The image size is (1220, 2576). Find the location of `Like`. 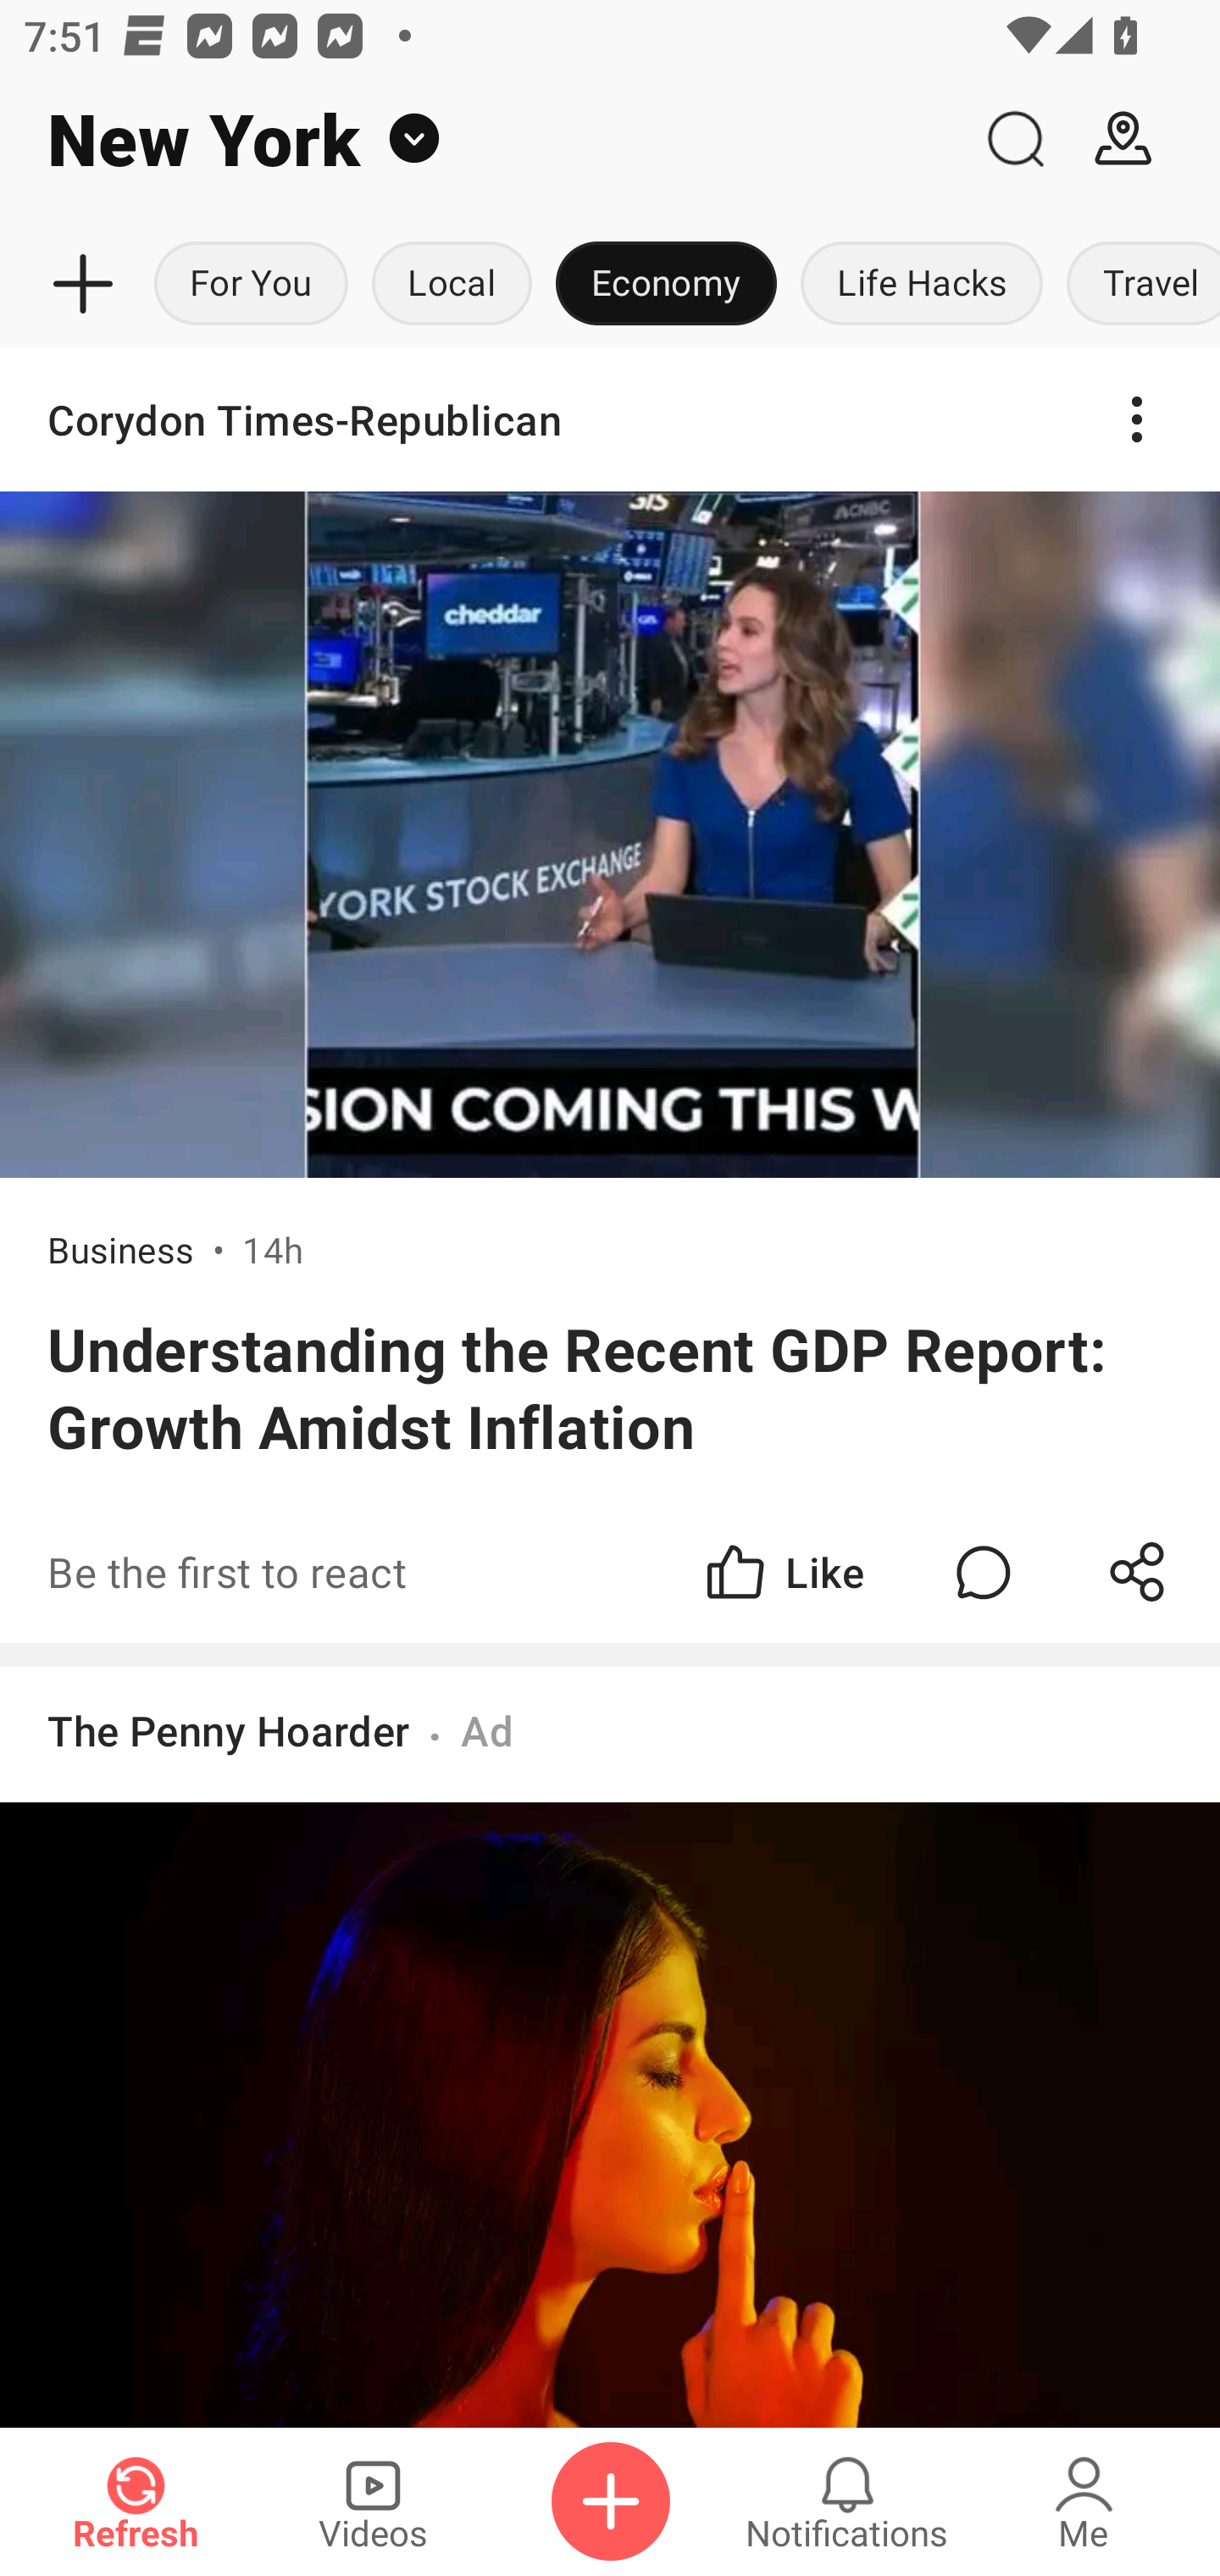

Like is located at coordinates (783, 1573).